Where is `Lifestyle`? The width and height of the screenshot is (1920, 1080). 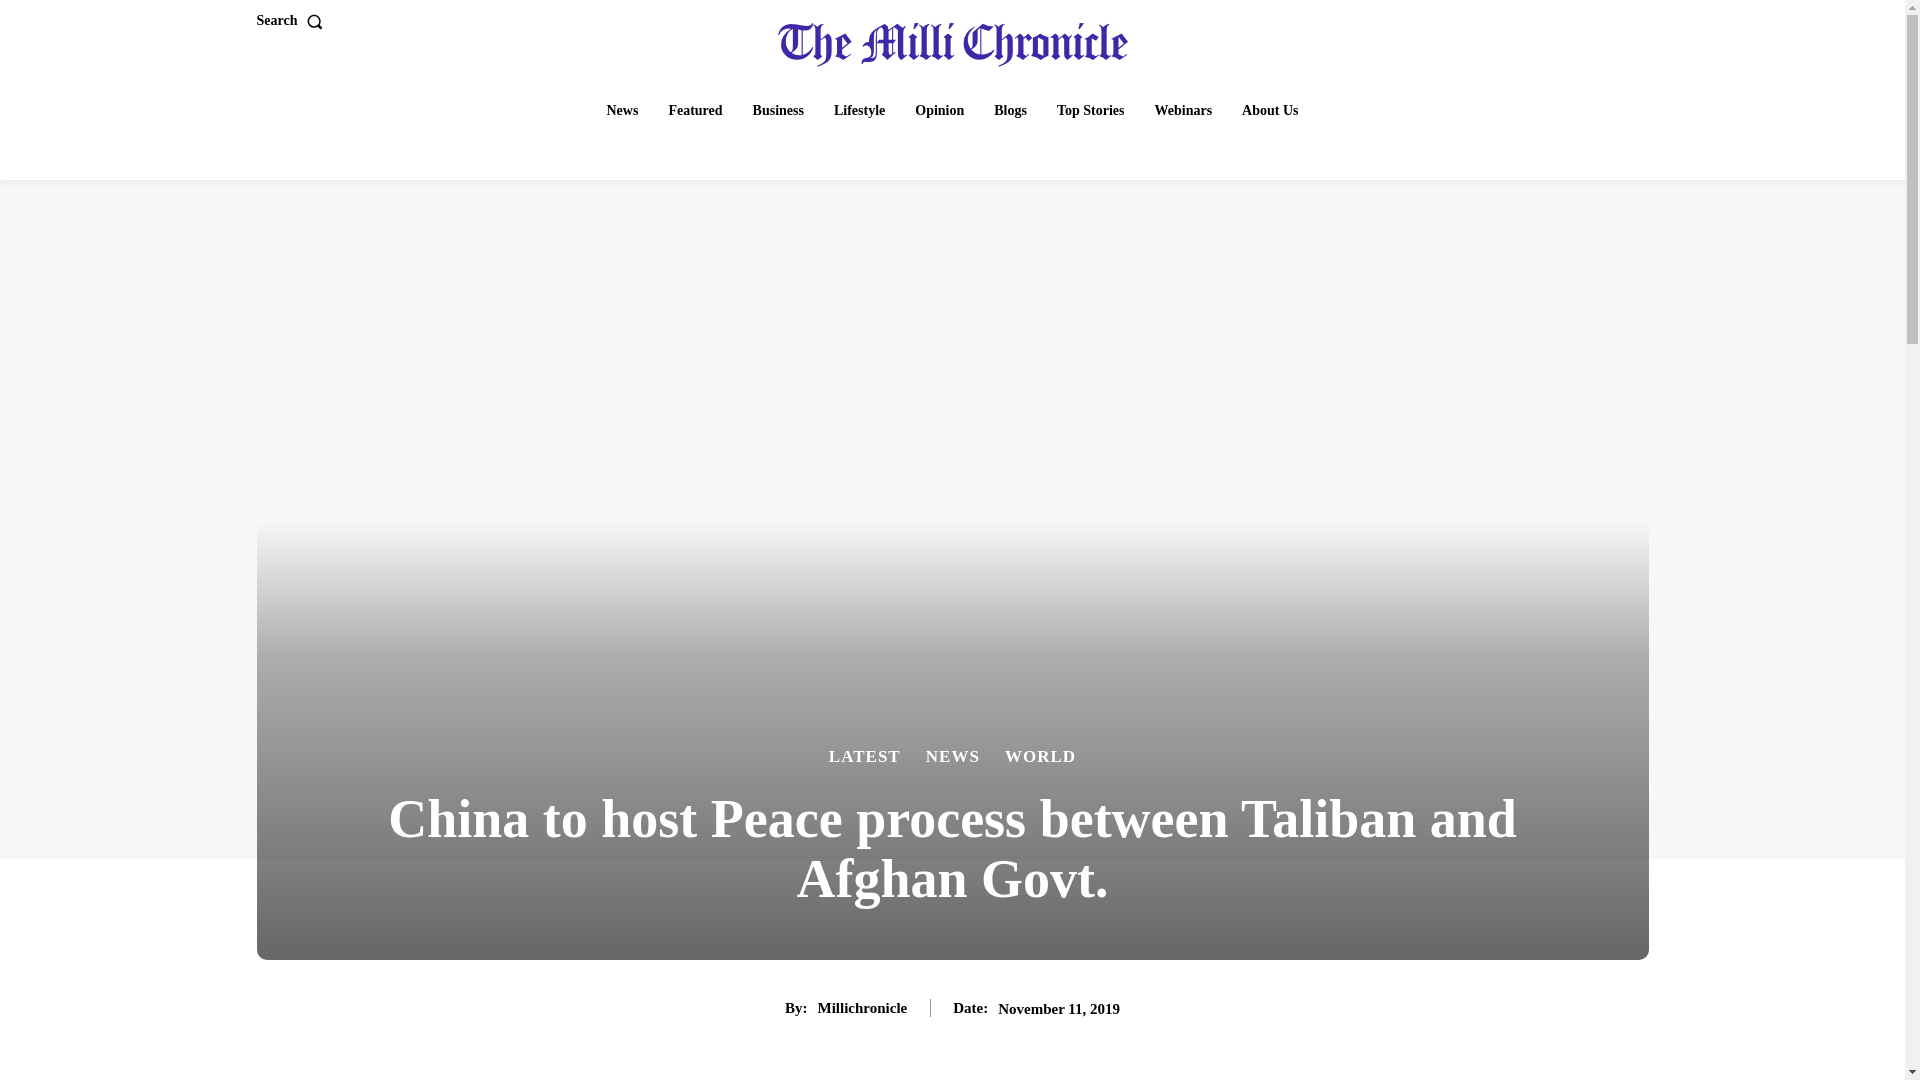 Lifestyle is located at coordinates (858, 110).